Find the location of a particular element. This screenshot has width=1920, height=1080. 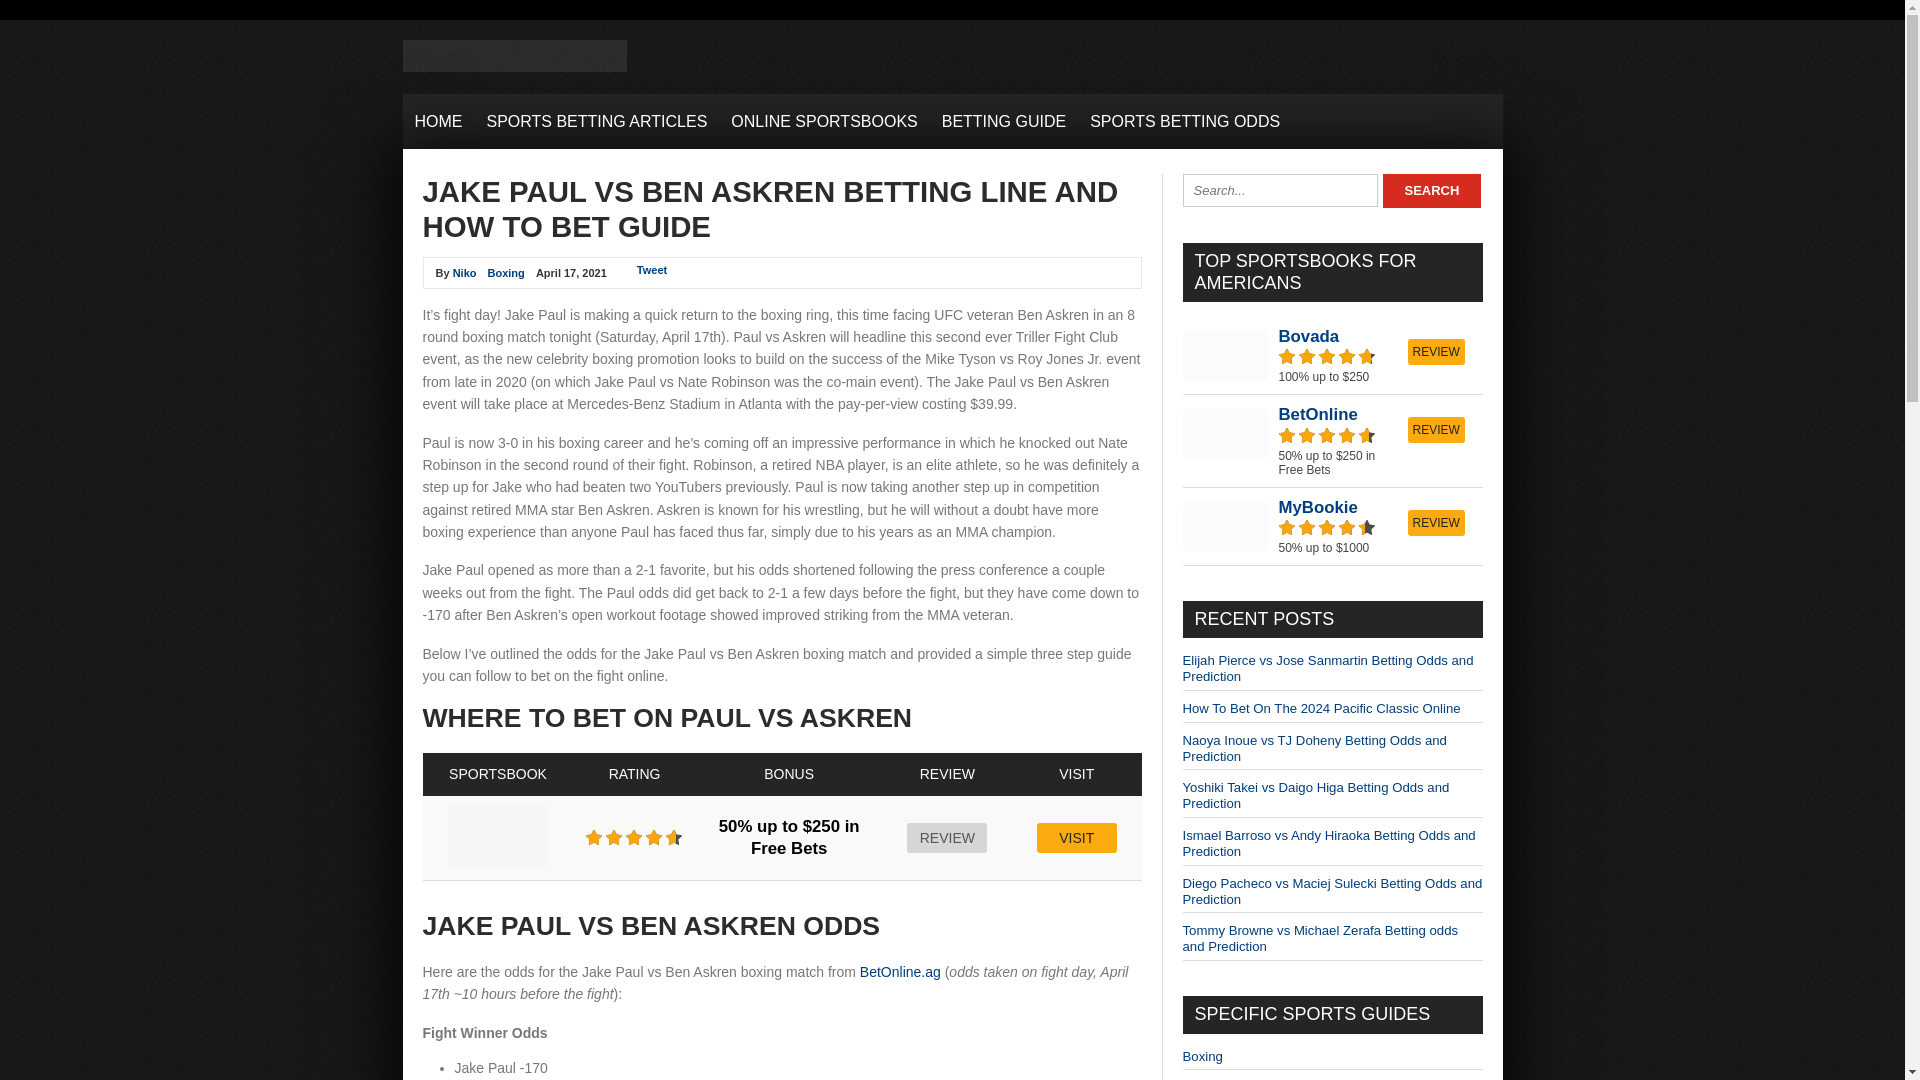

Boxing Betting is located at coordinates (1202, 1056).